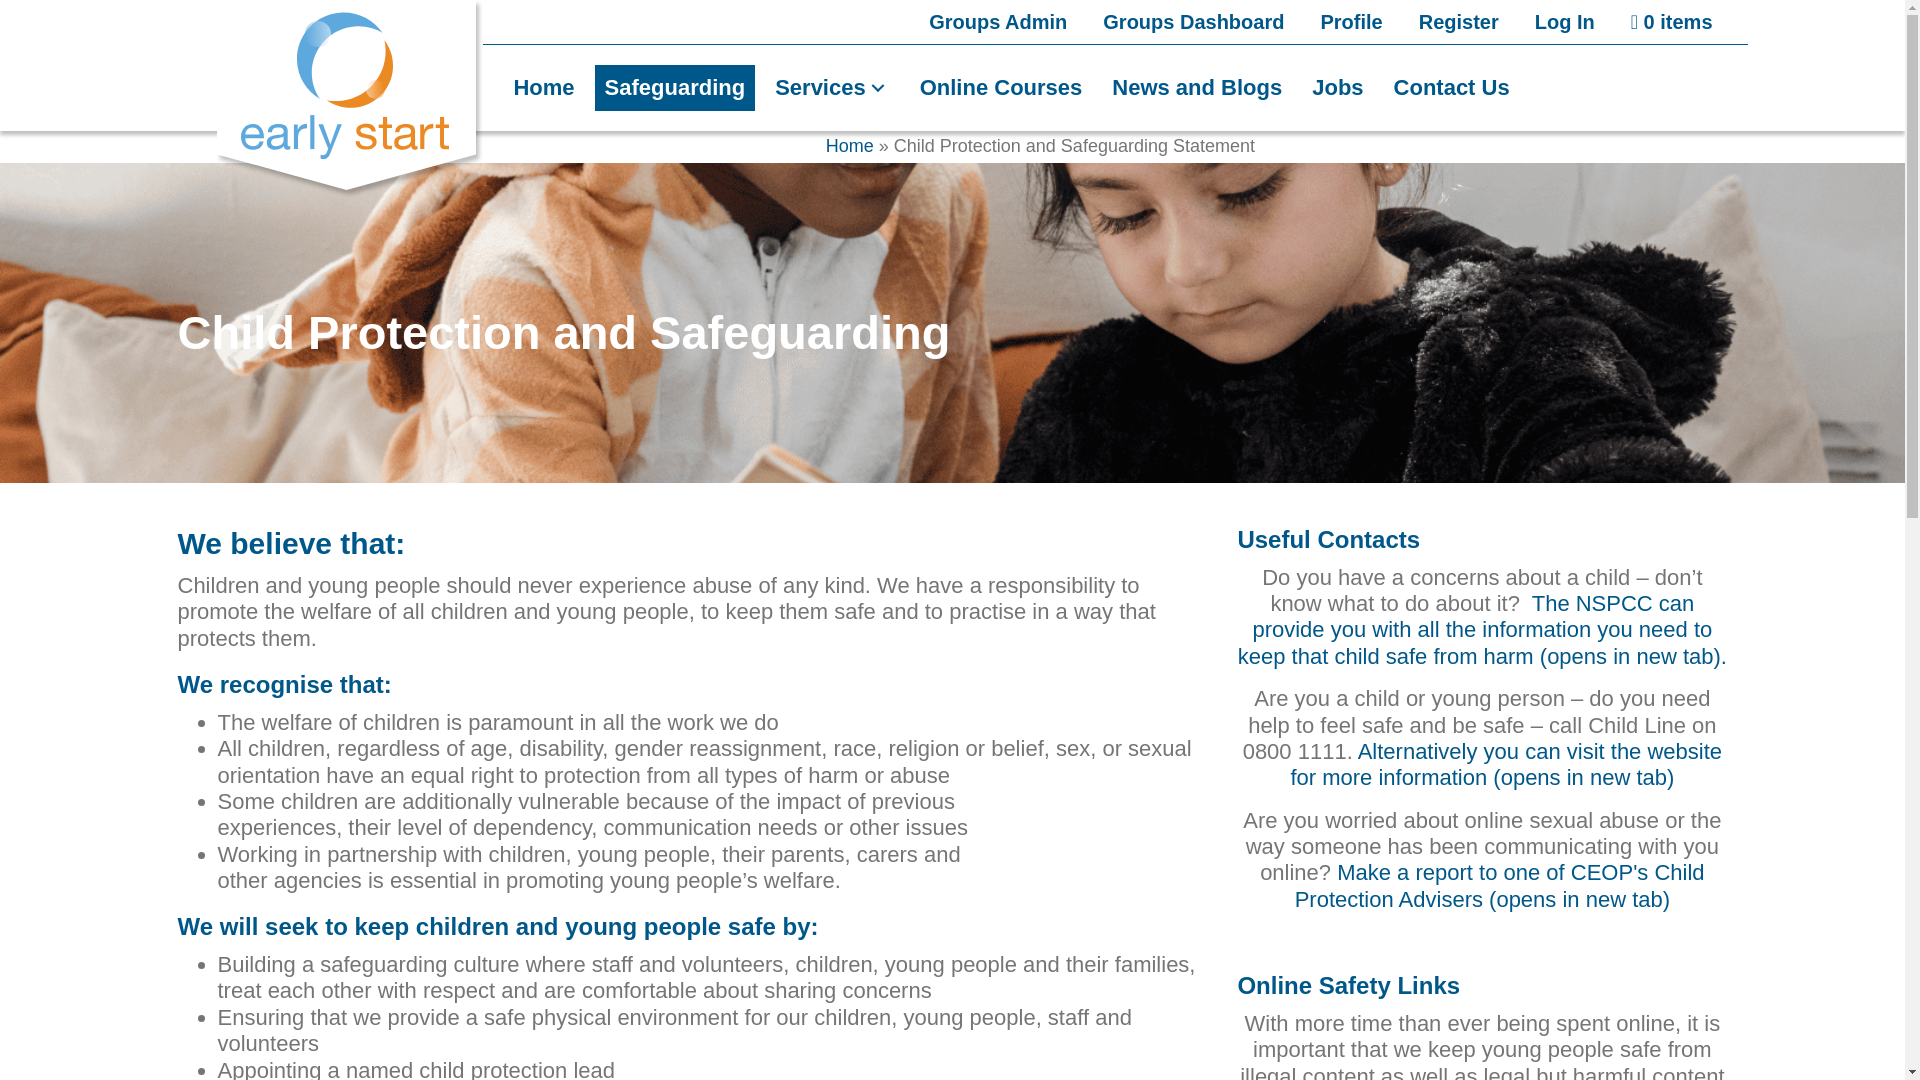 The height and width of the screenshot is (1080, 1920). Describe the element at coordinates (1336, 88) in the screenshot. I see `Jobs` at that location.